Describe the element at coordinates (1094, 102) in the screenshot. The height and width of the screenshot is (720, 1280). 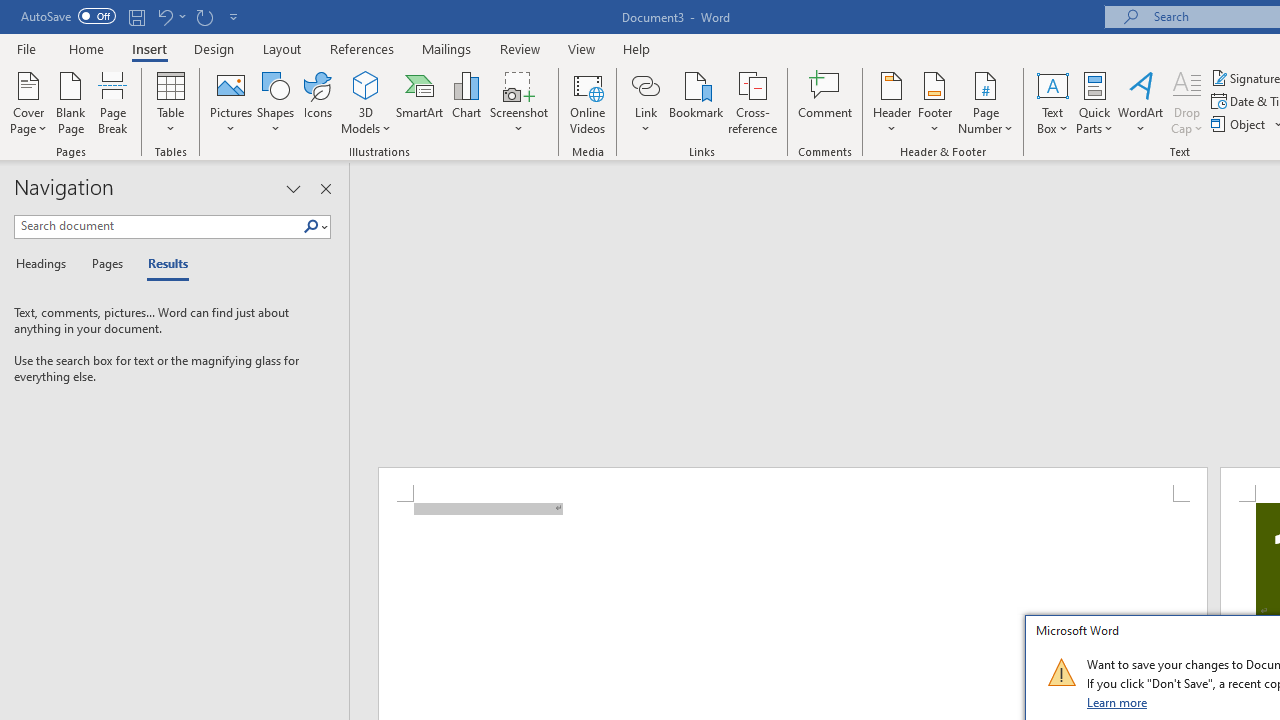
I see `Quick Parts` at that location.